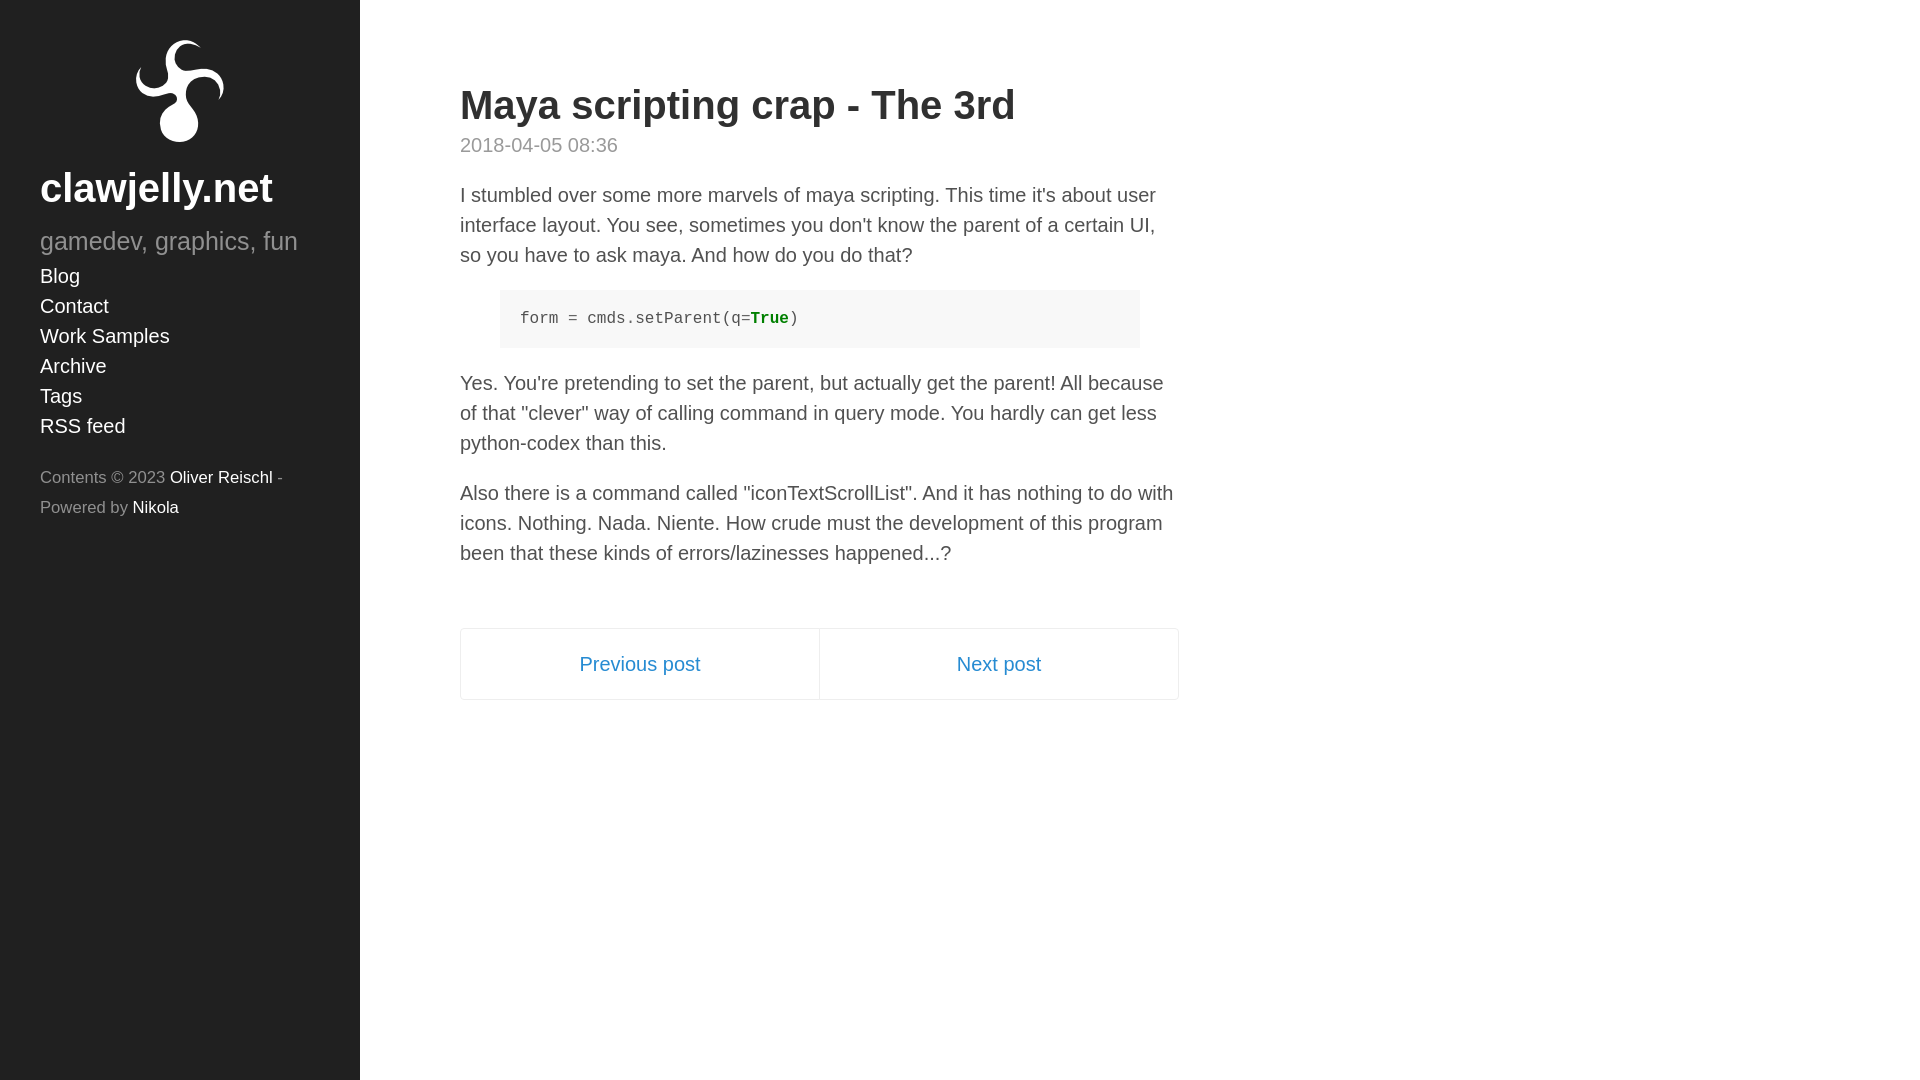 The image size is (1920, 1080). I want to click on clawjelly.net, so click(156, 188).